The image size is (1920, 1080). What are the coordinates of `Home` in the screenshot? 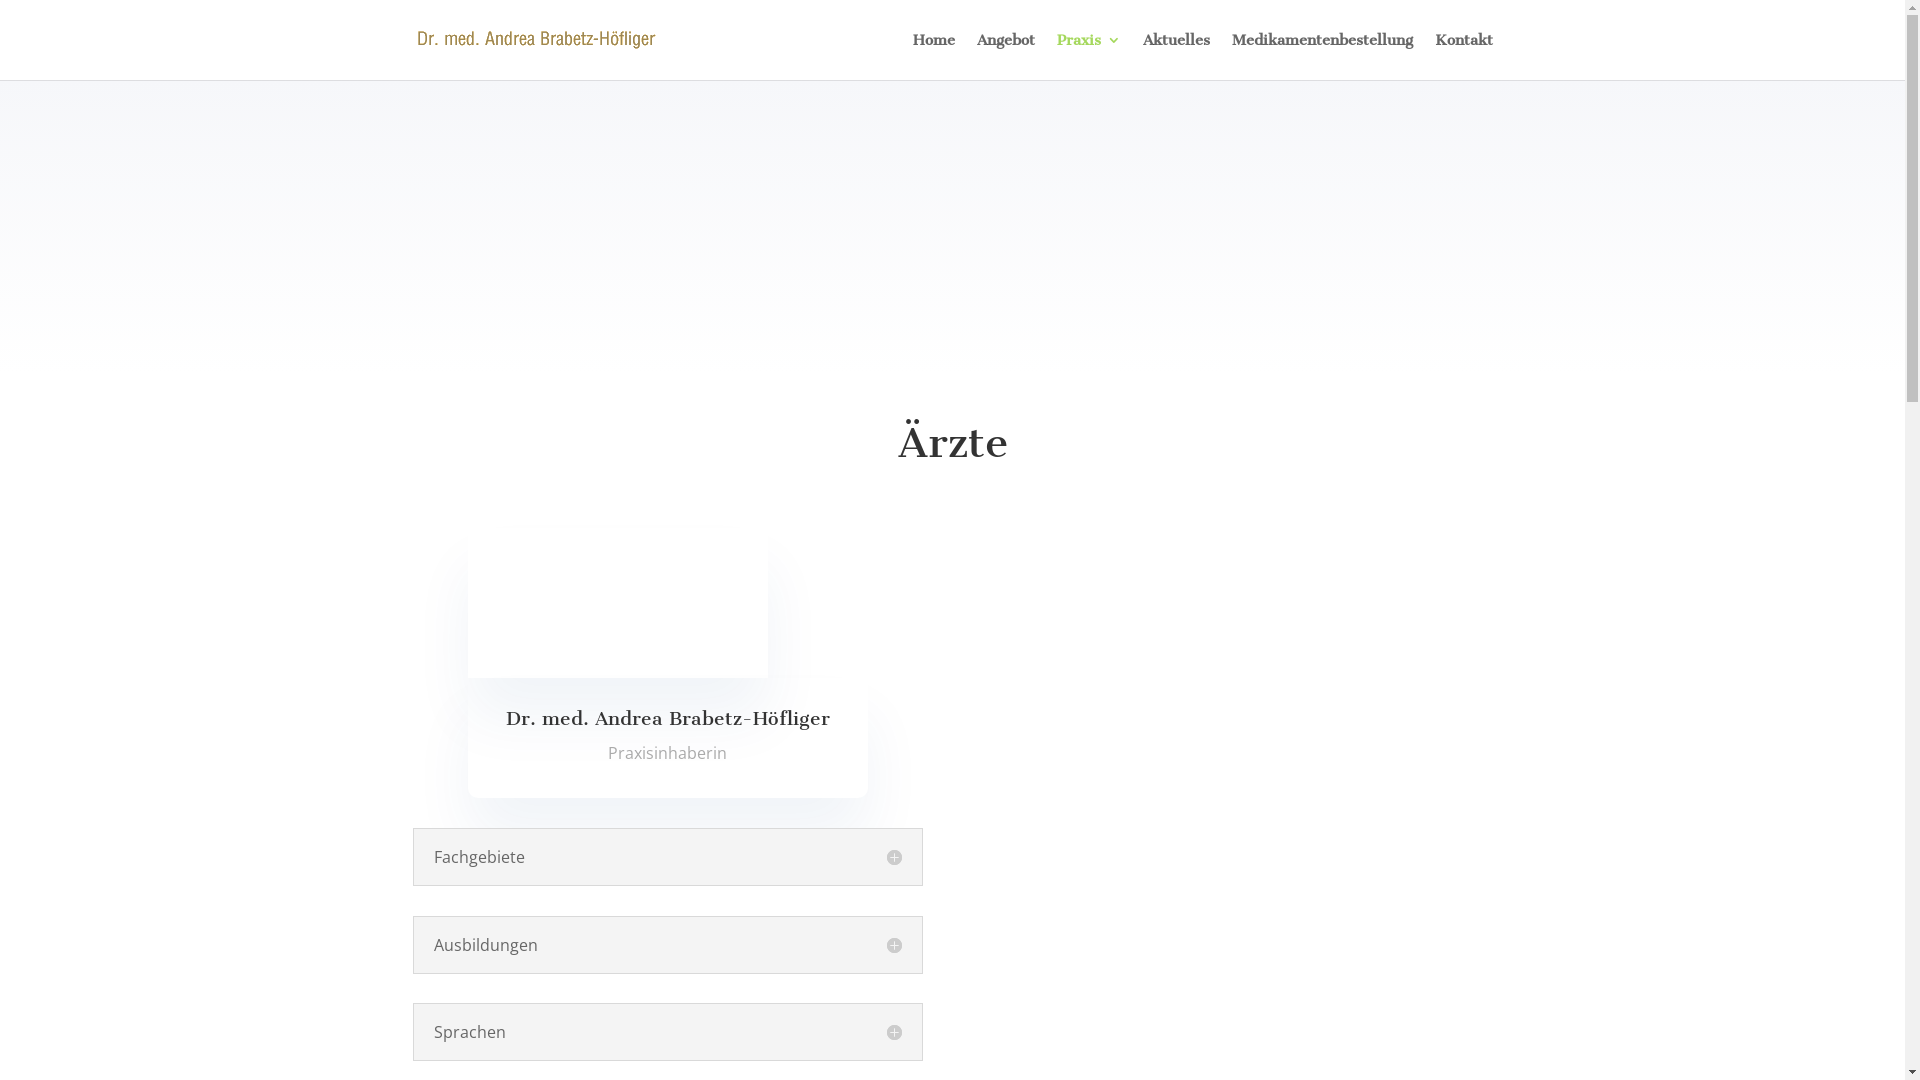 It's located at (933, 56).